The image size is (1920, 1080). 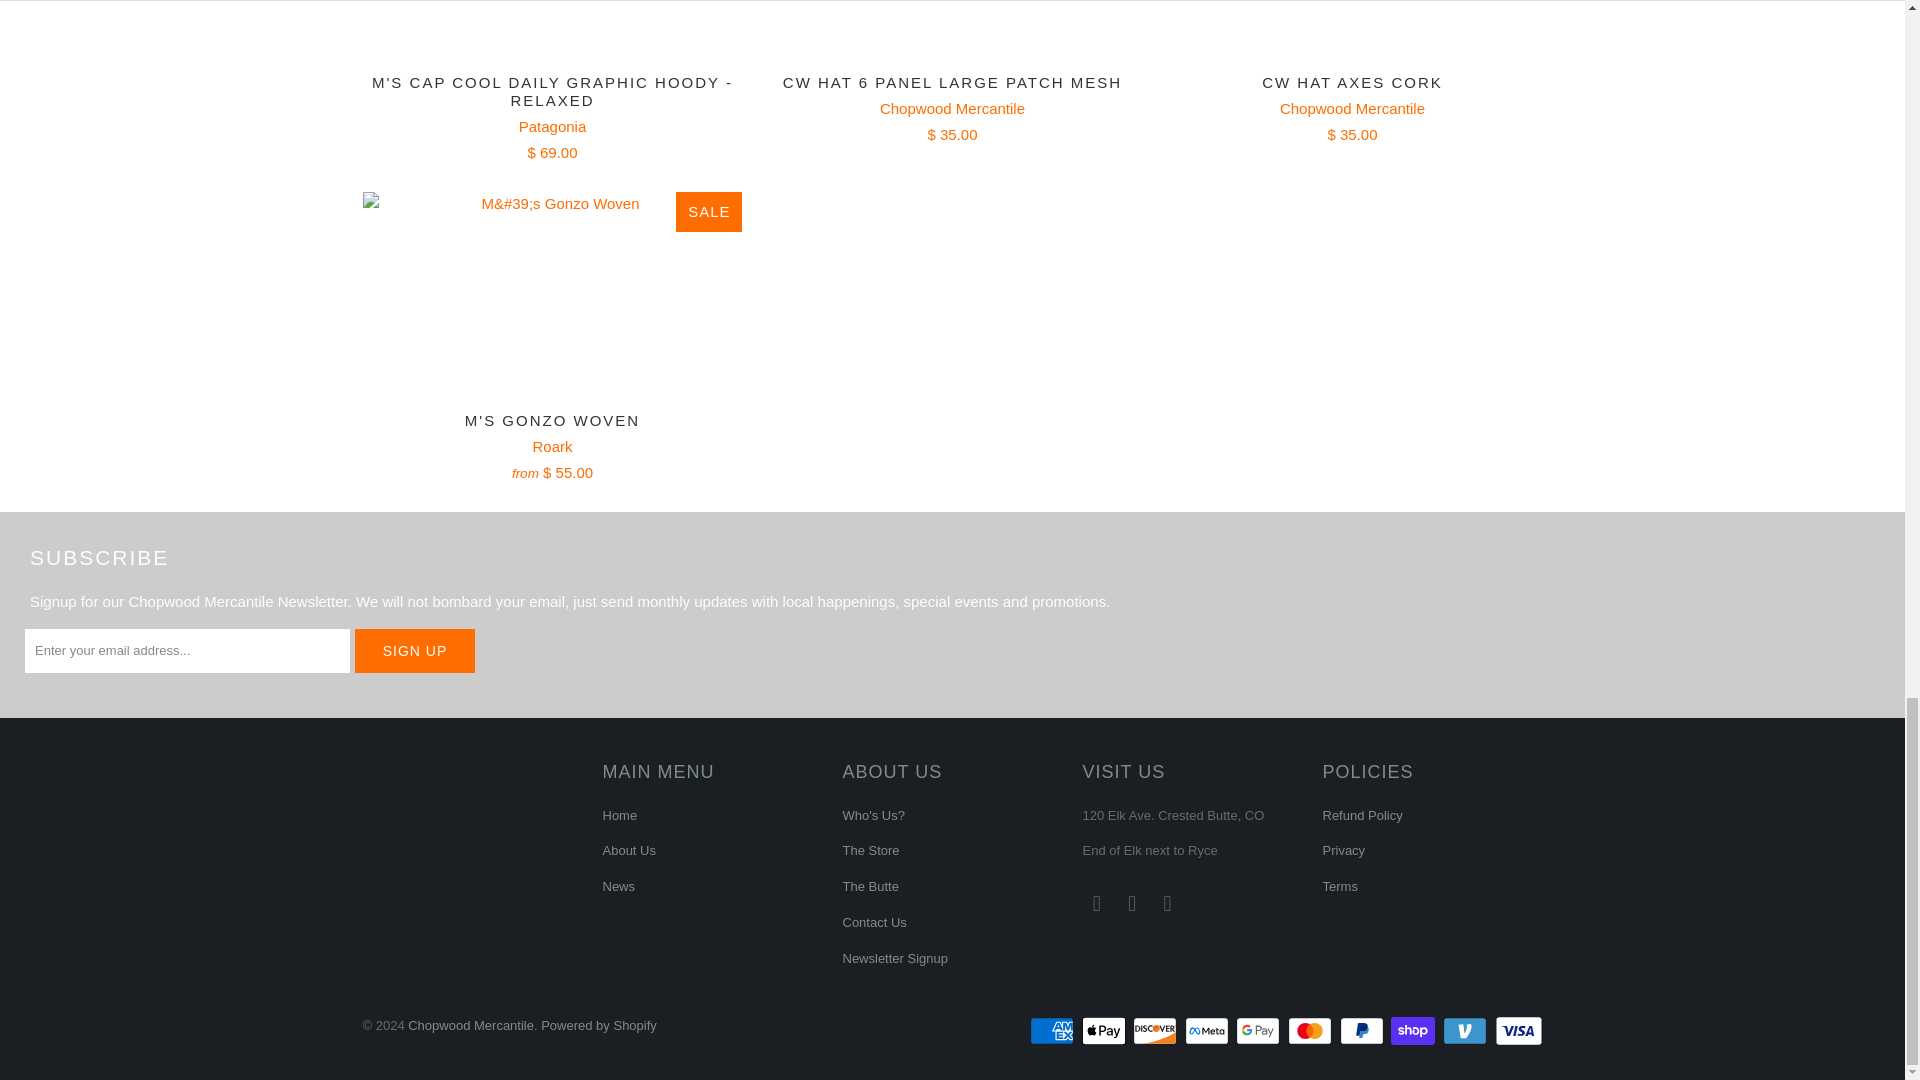 What do you see at coordinates (952, 108) in the screenshot?
I see `Chopwood Mercantile` at bounding box center [952, 108].